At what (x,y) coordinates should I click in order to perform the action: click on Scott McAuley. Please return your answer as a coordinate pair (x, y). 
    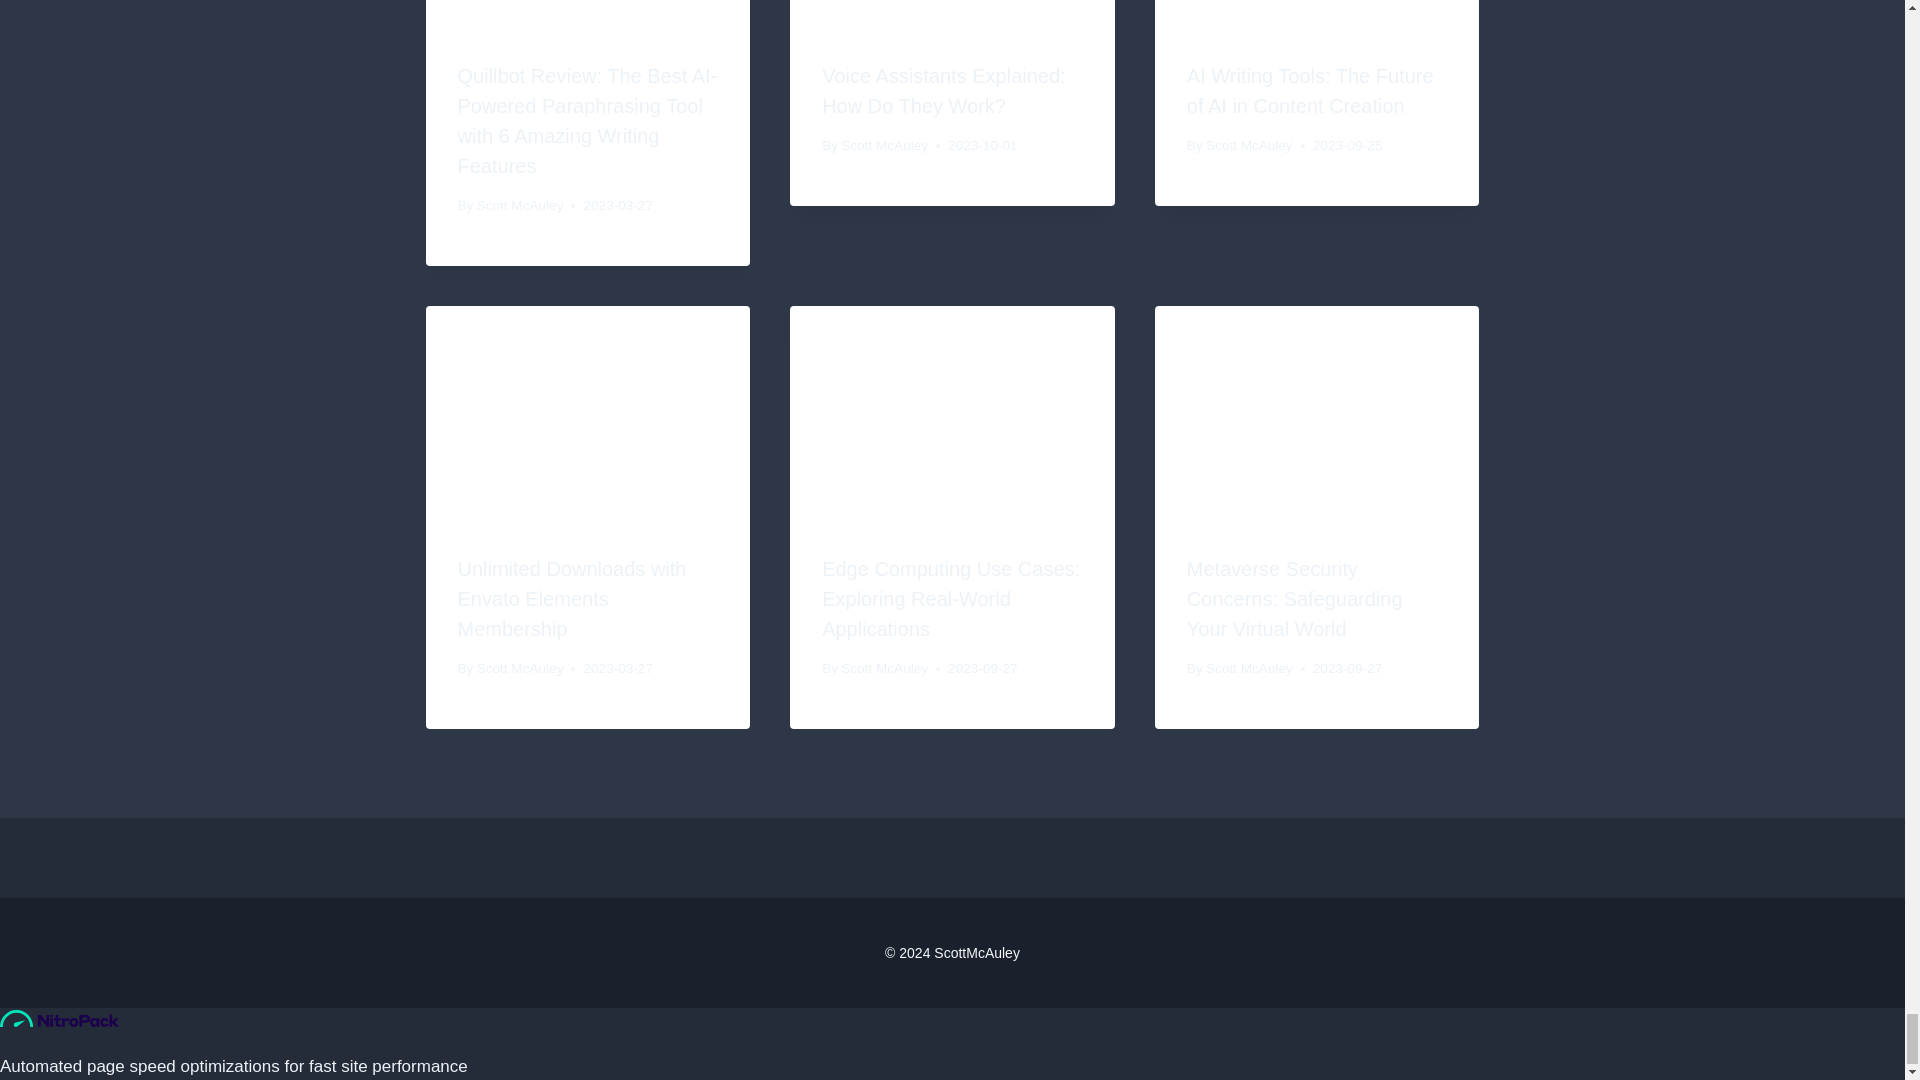
    Looking at the image, I should click on (520, 204).